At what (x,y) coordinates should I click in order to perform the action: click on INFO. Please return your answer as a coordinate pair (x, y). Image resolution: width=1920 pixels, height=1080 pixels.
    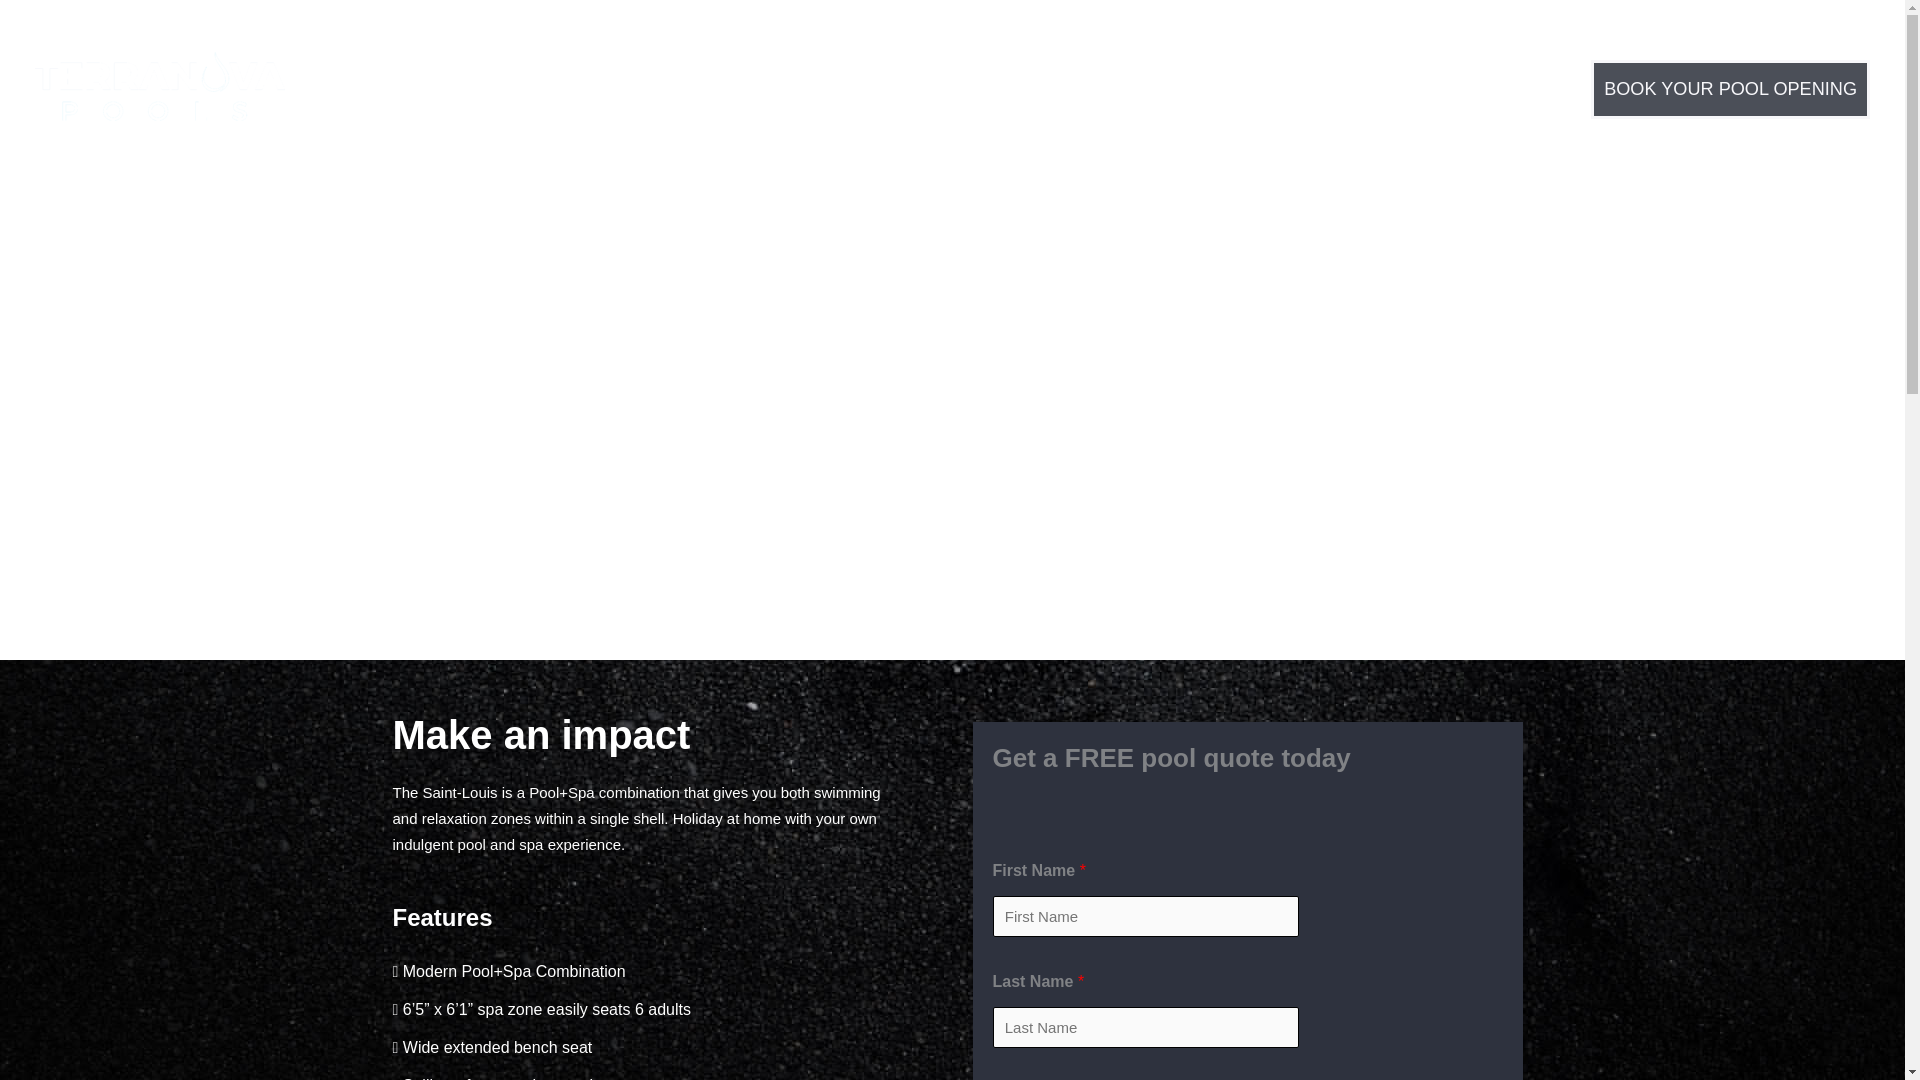
    Looking at the image, I should click on (923, 89).